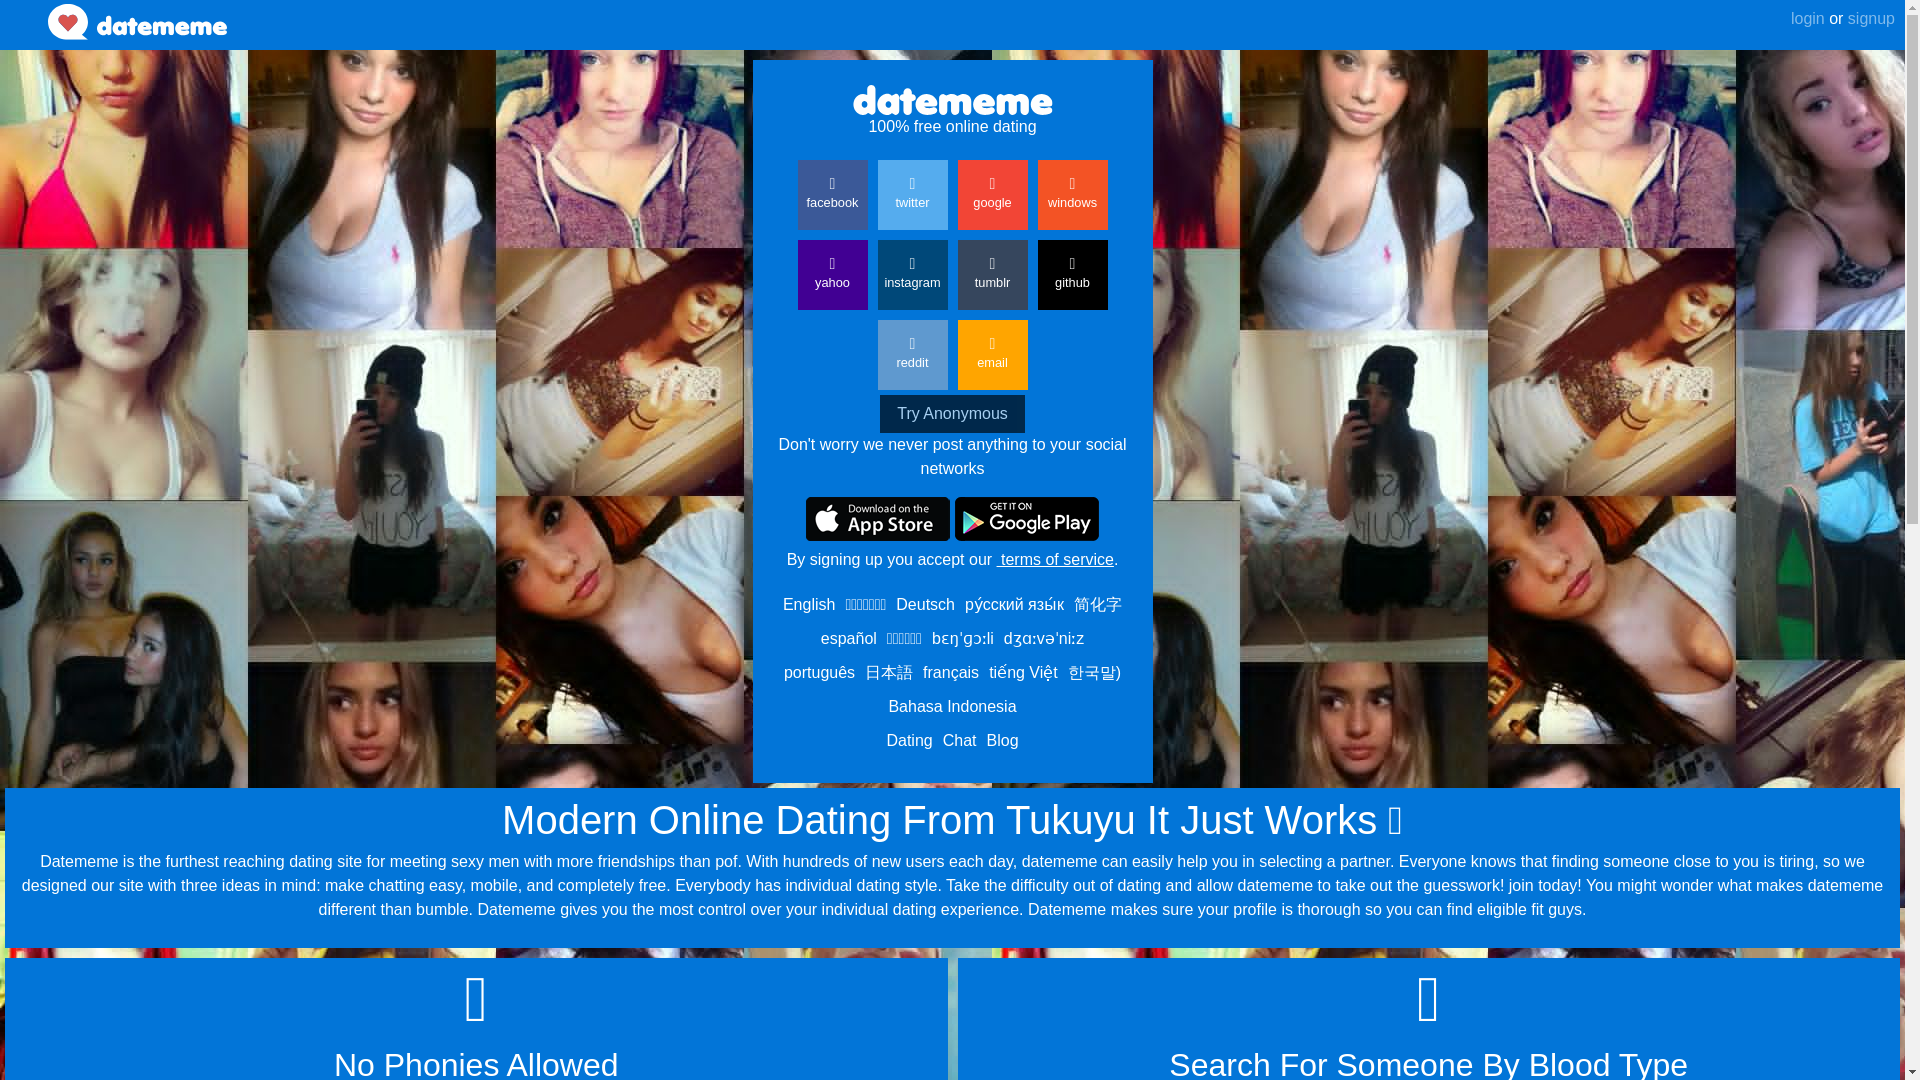 Image resolution: width=1920 pixels, height=1080 pixels. Describe the element at coordinates (137, 22) in the screenshot. I see `home` at that location.